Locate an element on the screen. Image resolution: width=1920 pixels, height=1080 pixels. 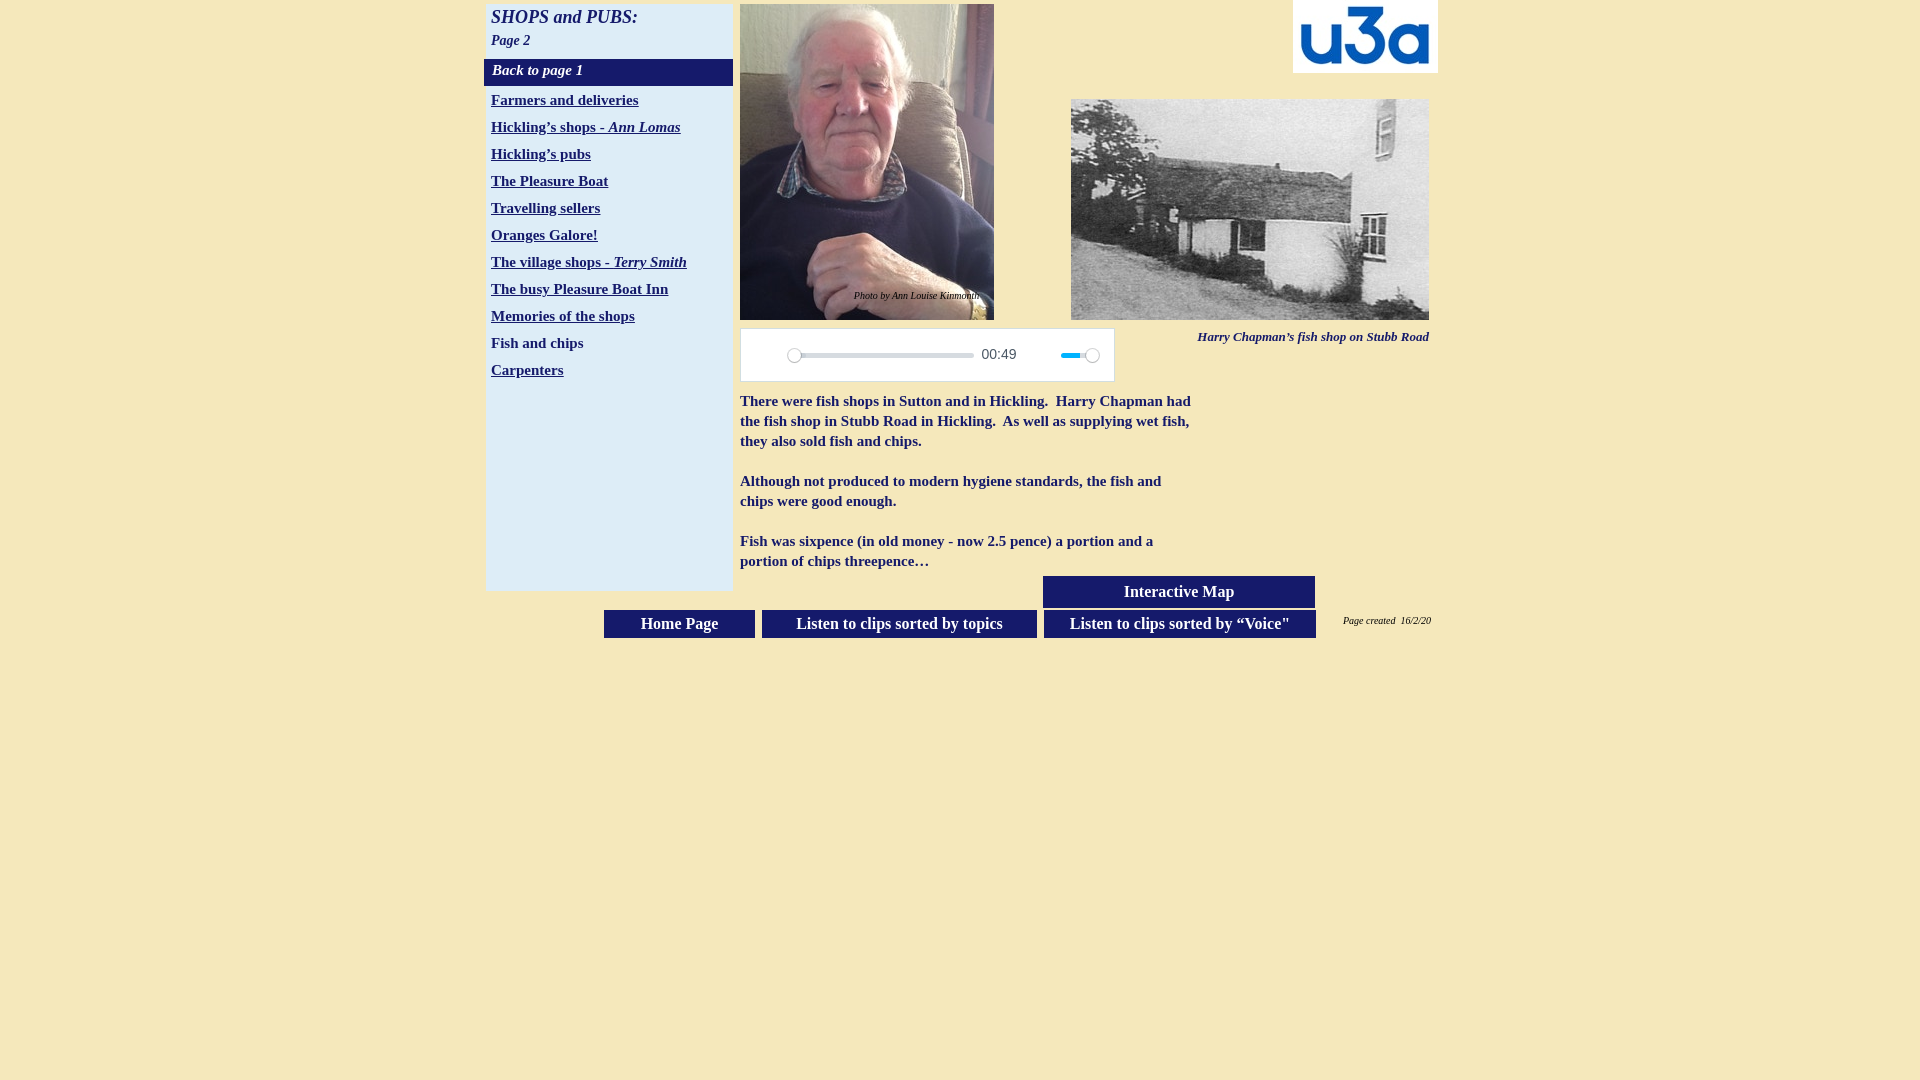
Farmers and deliveries is located at coordinates (564, 100).